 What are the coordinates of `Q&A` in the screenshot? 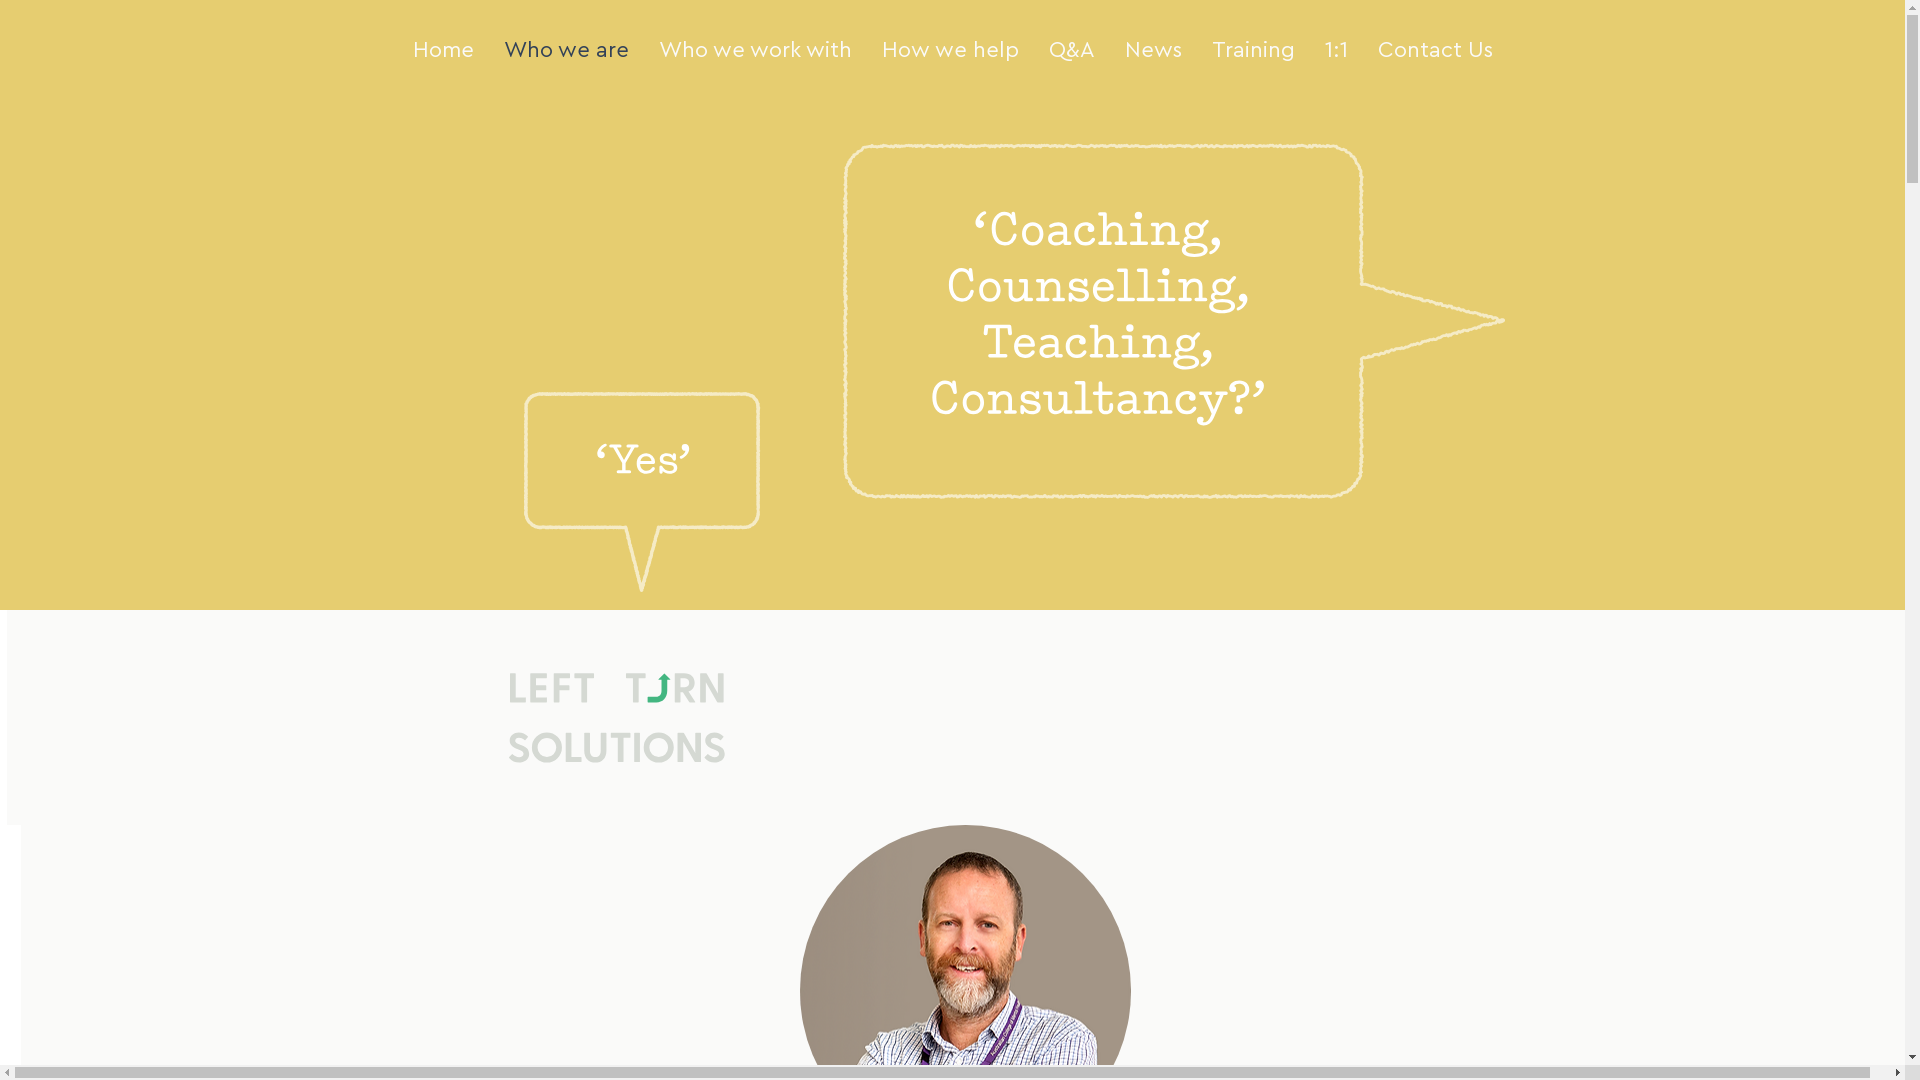 It's located at (1072, 50).